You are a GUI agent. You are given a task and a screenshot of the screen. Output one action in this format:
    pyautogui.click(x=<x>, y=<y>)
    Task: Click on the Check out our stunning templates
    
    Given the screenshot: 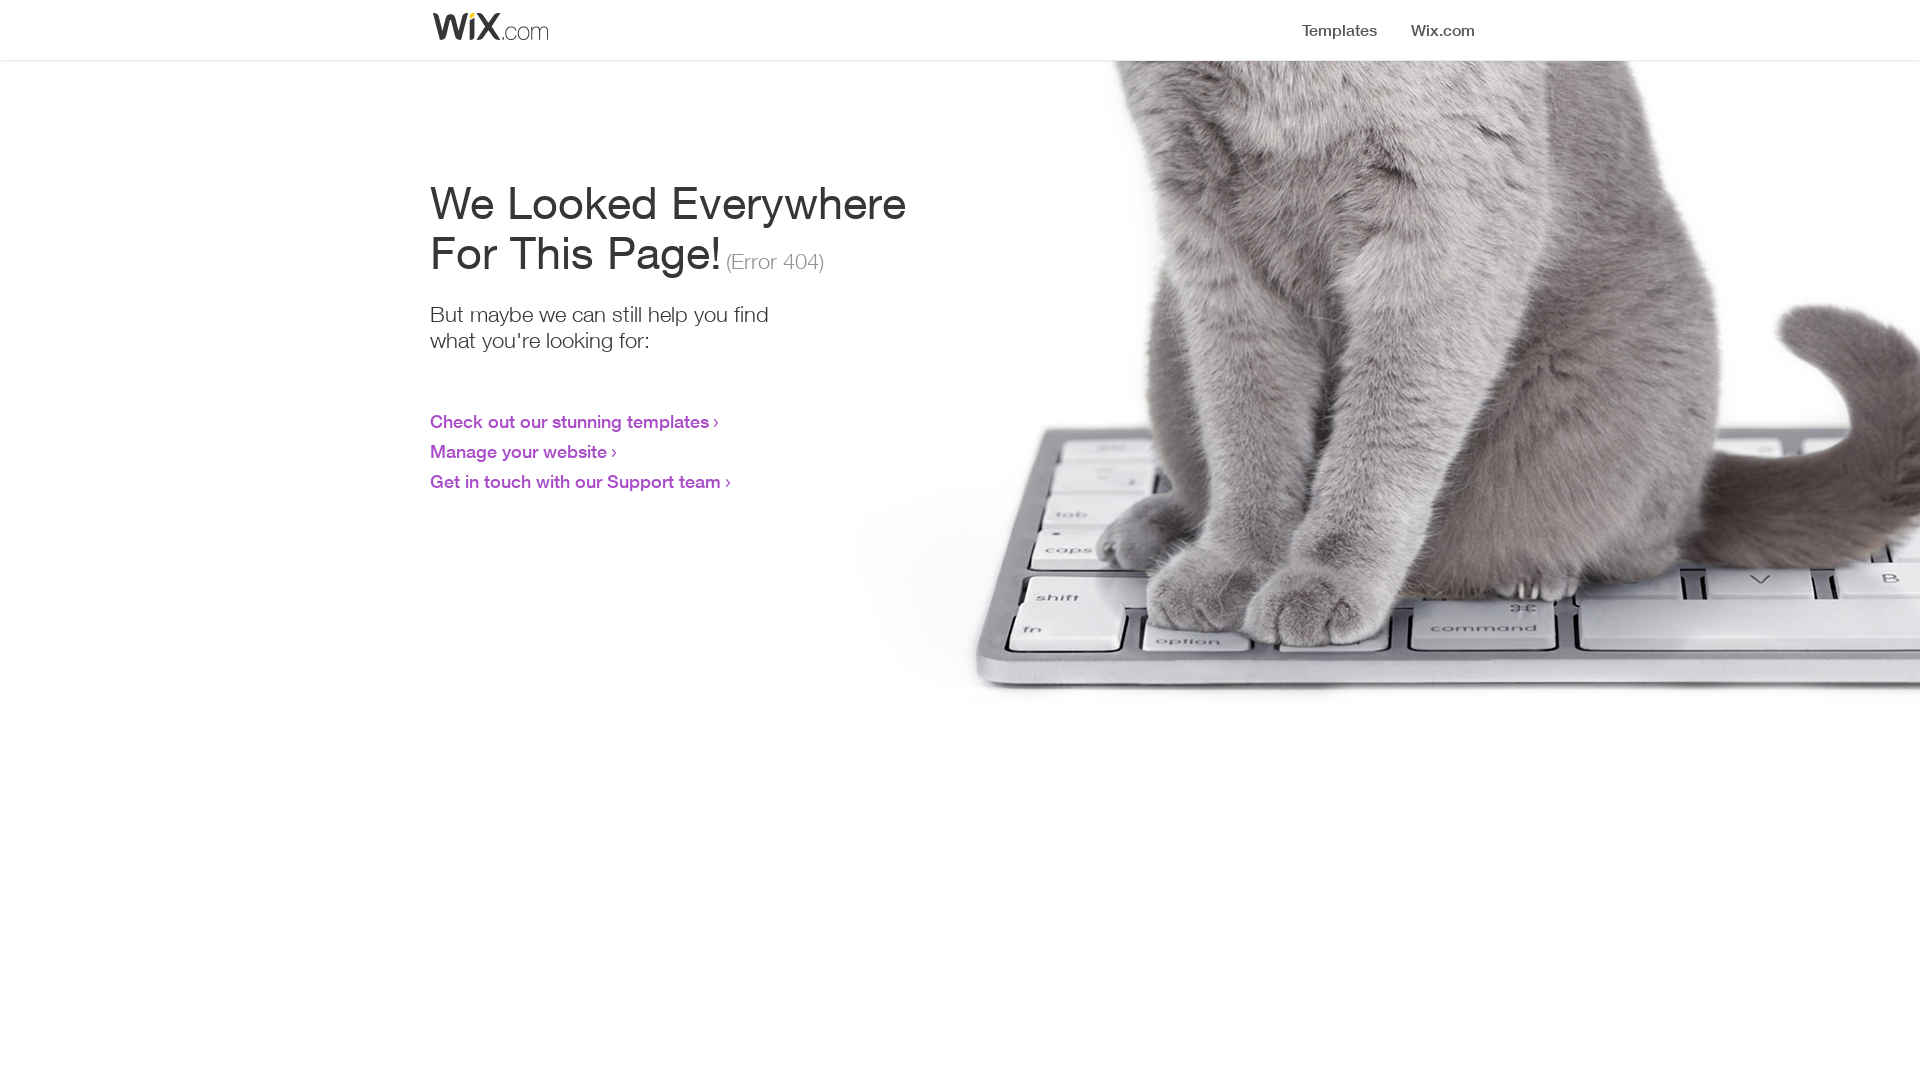 What is the action you would take?
    pyautogui.click(x=570, y=421)
    